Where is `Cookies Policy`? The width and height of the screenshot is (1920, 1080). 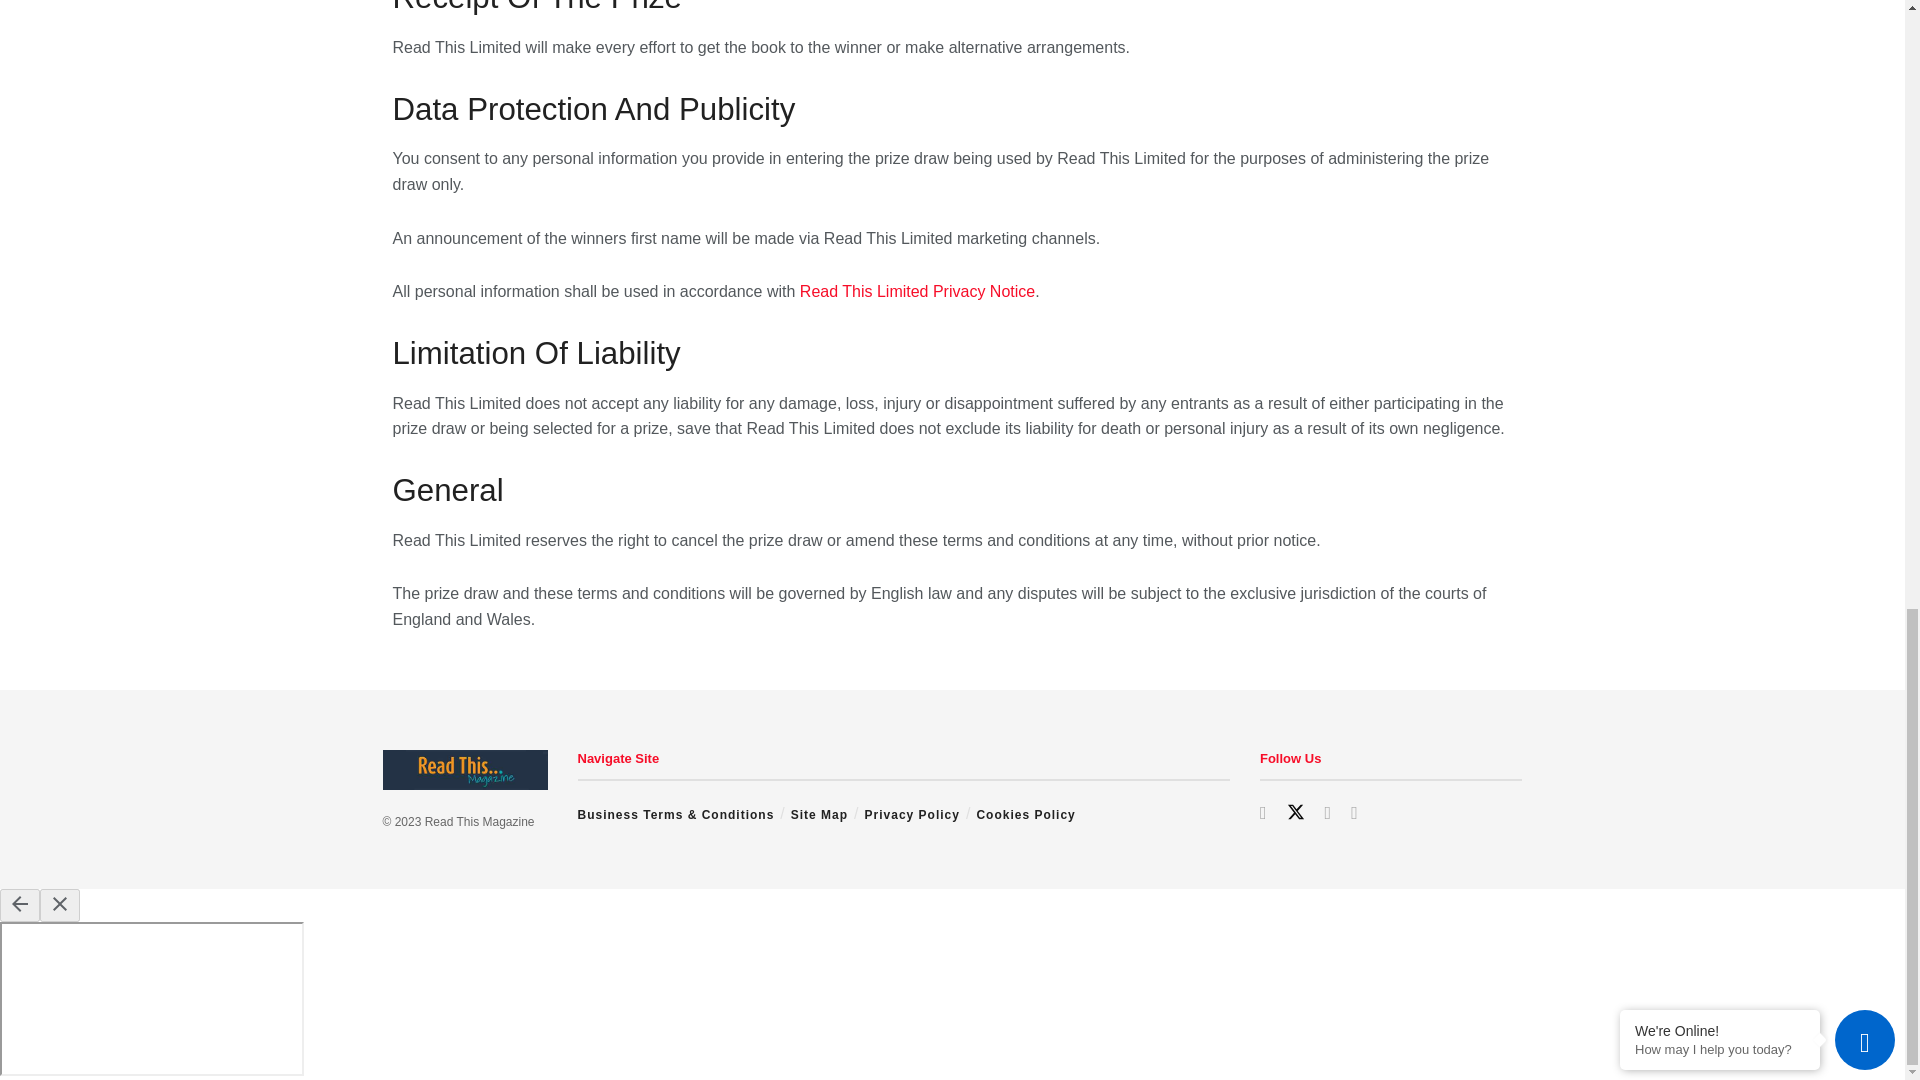
Cookies Policy is located at coordinates (1025, 814).